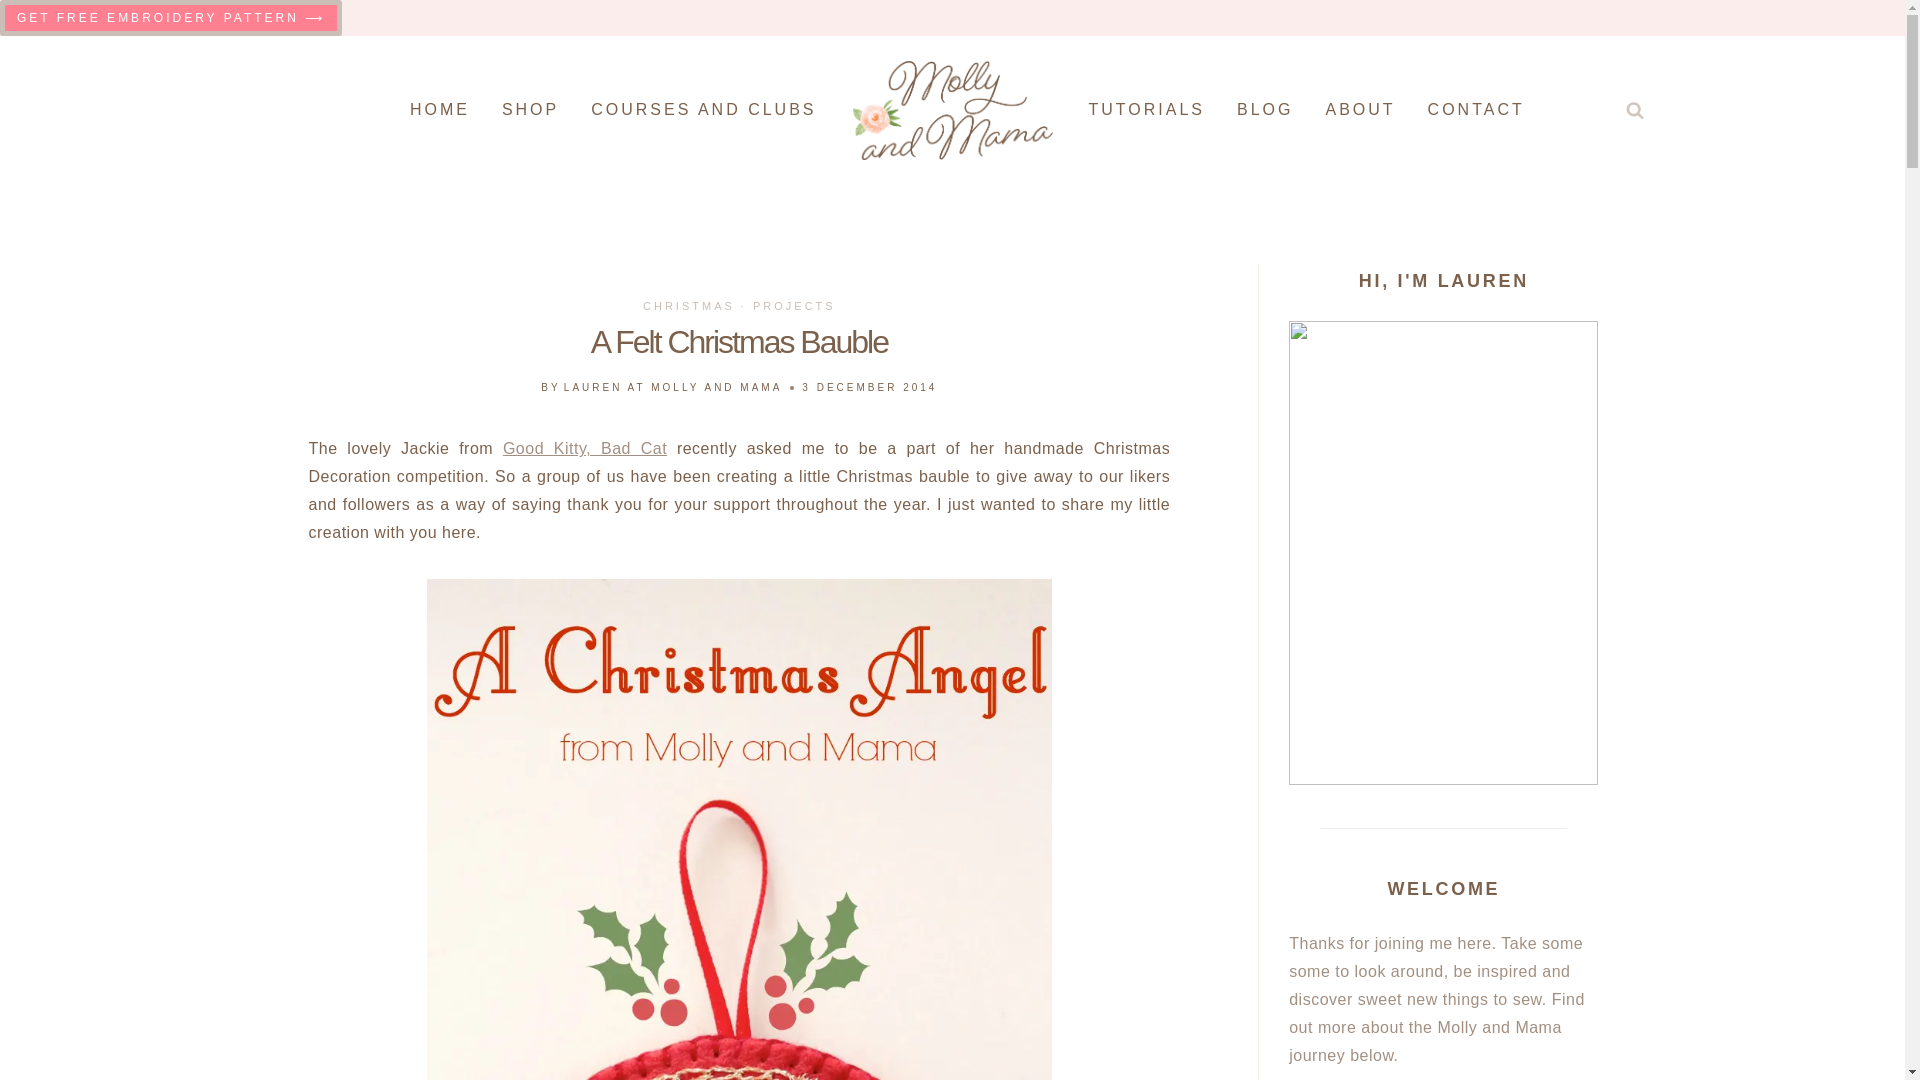 The image size is (1920, 1080). I want to click on CHRISTMAS, so click(689, 306).